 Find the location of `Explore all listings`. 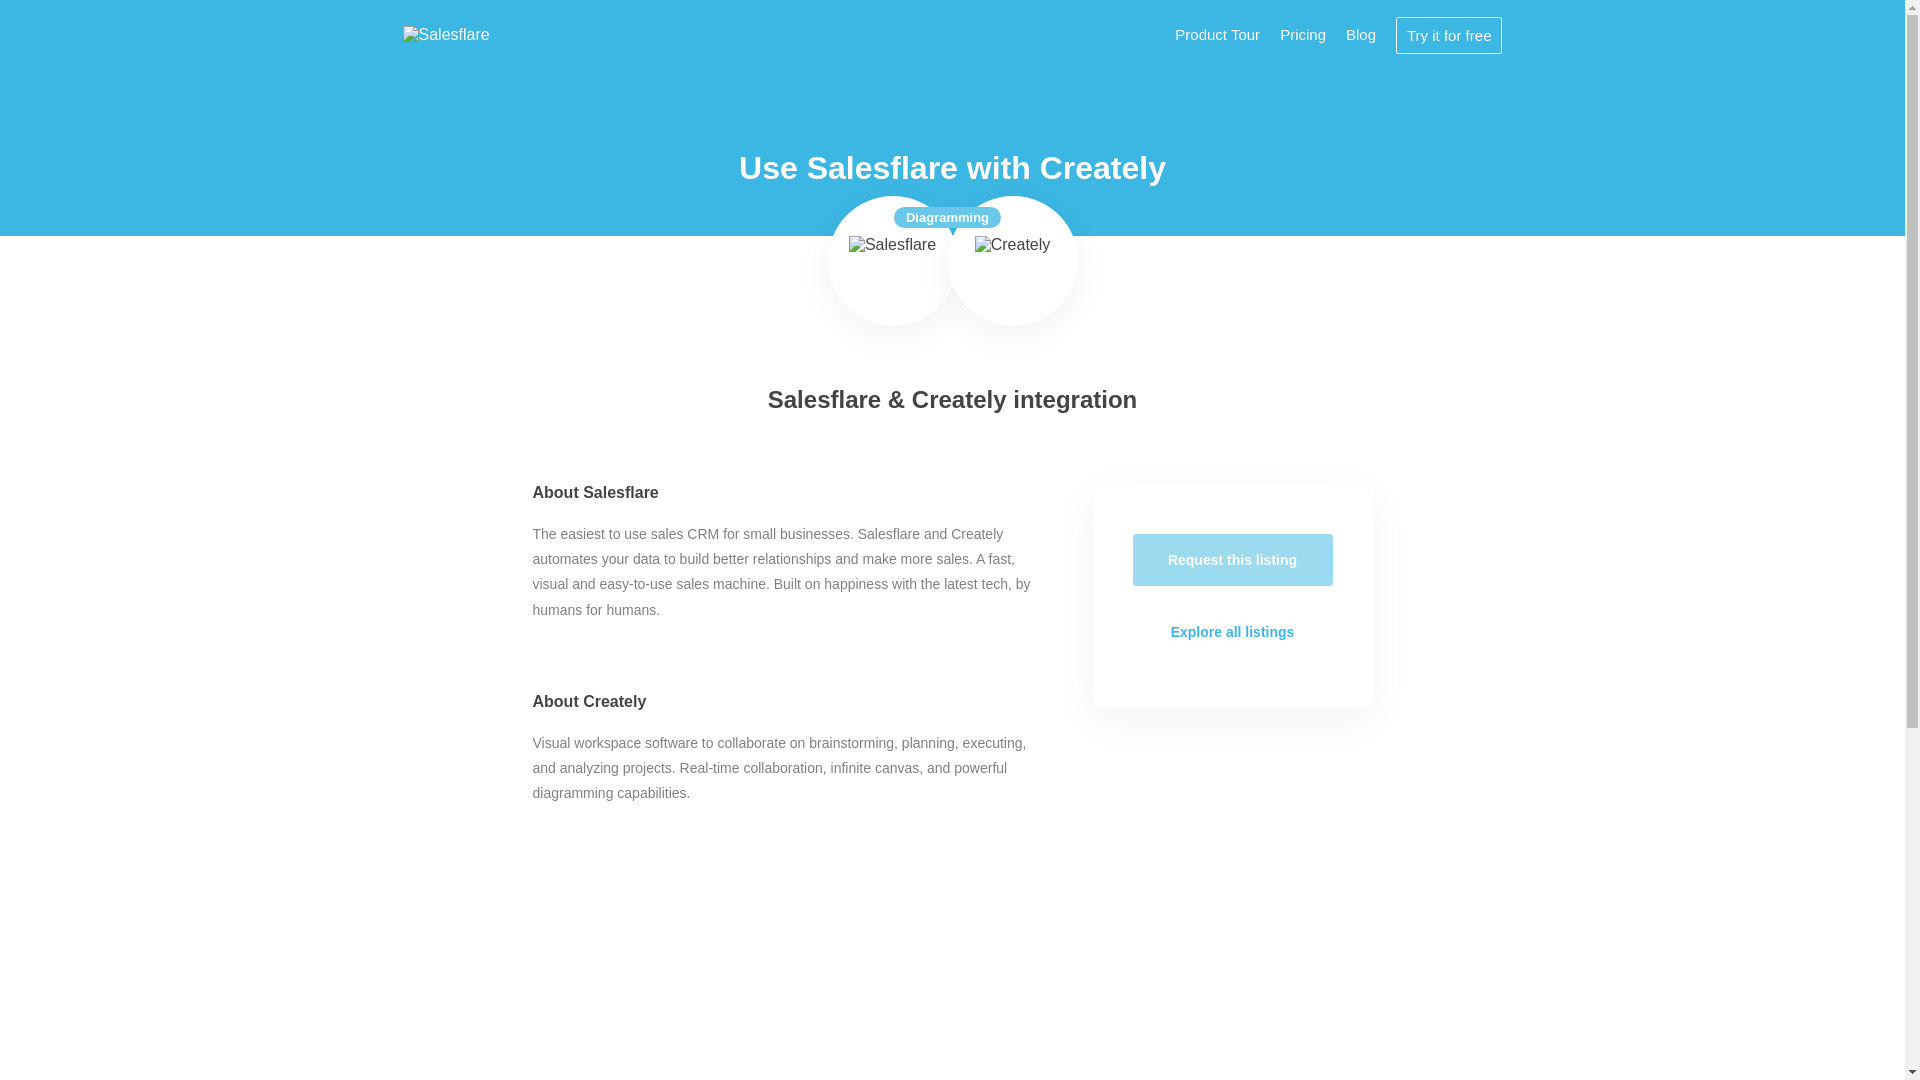

Explore all listings is located at coordinates (1232, 631).